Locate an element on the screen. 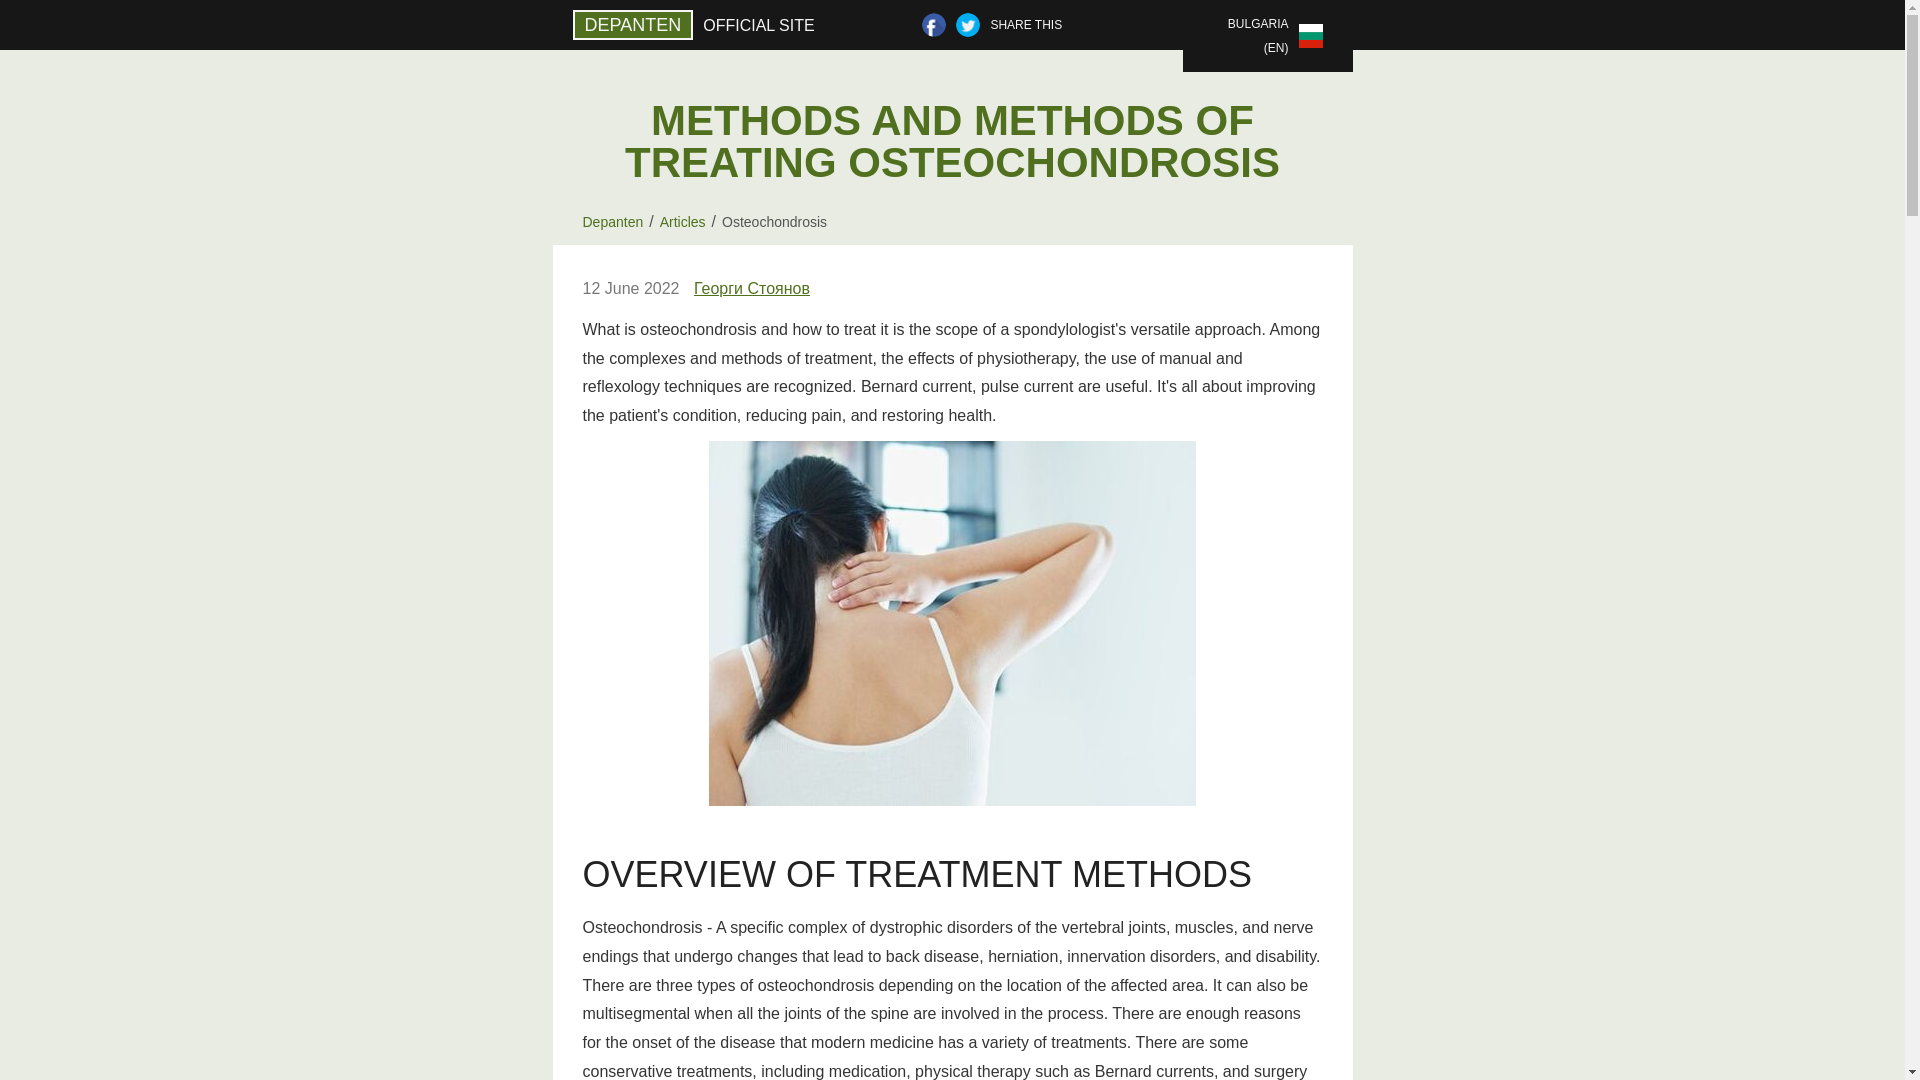  Depanten is located at coordinates (612, 222).